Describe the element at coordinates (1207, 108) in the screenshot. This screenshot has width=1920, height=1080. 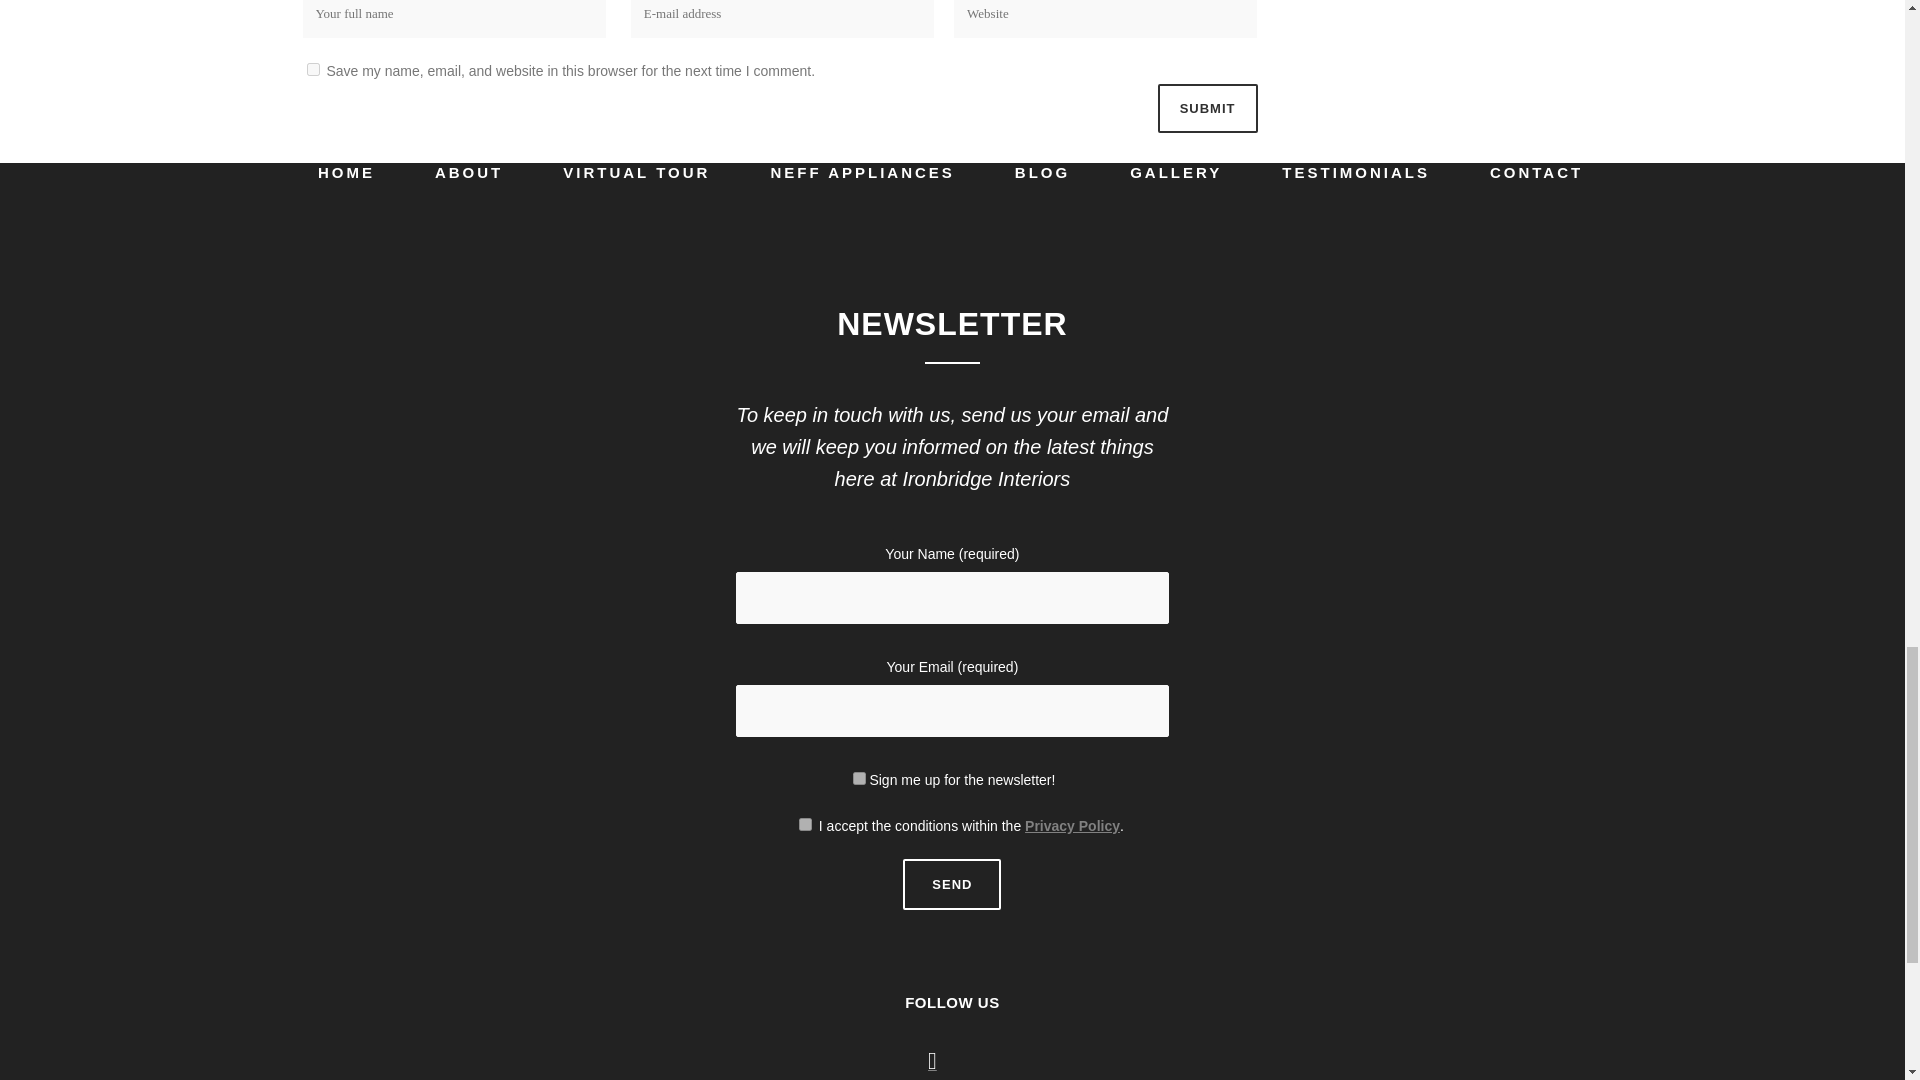
I see `Submit` at that location.